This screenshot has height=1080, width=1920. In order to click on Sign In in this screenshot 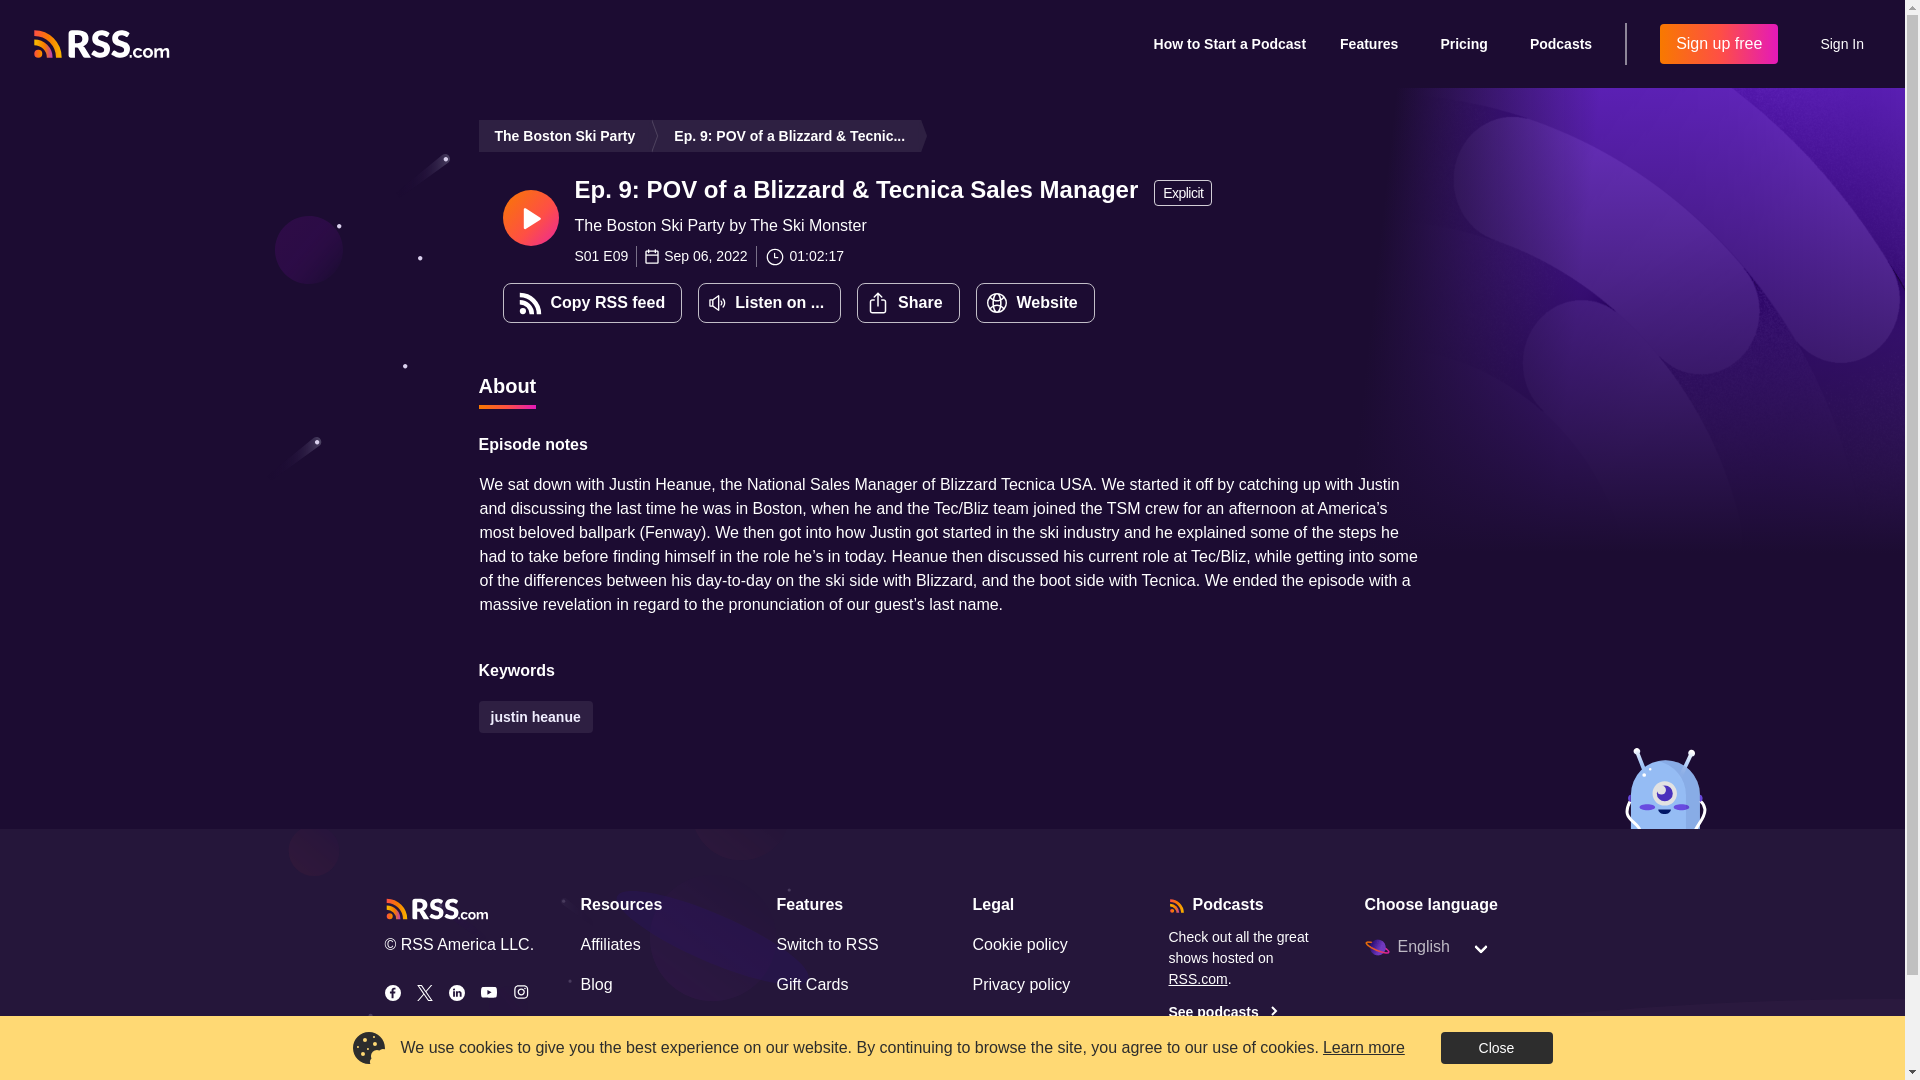, I will do `click(1842, 44)`.